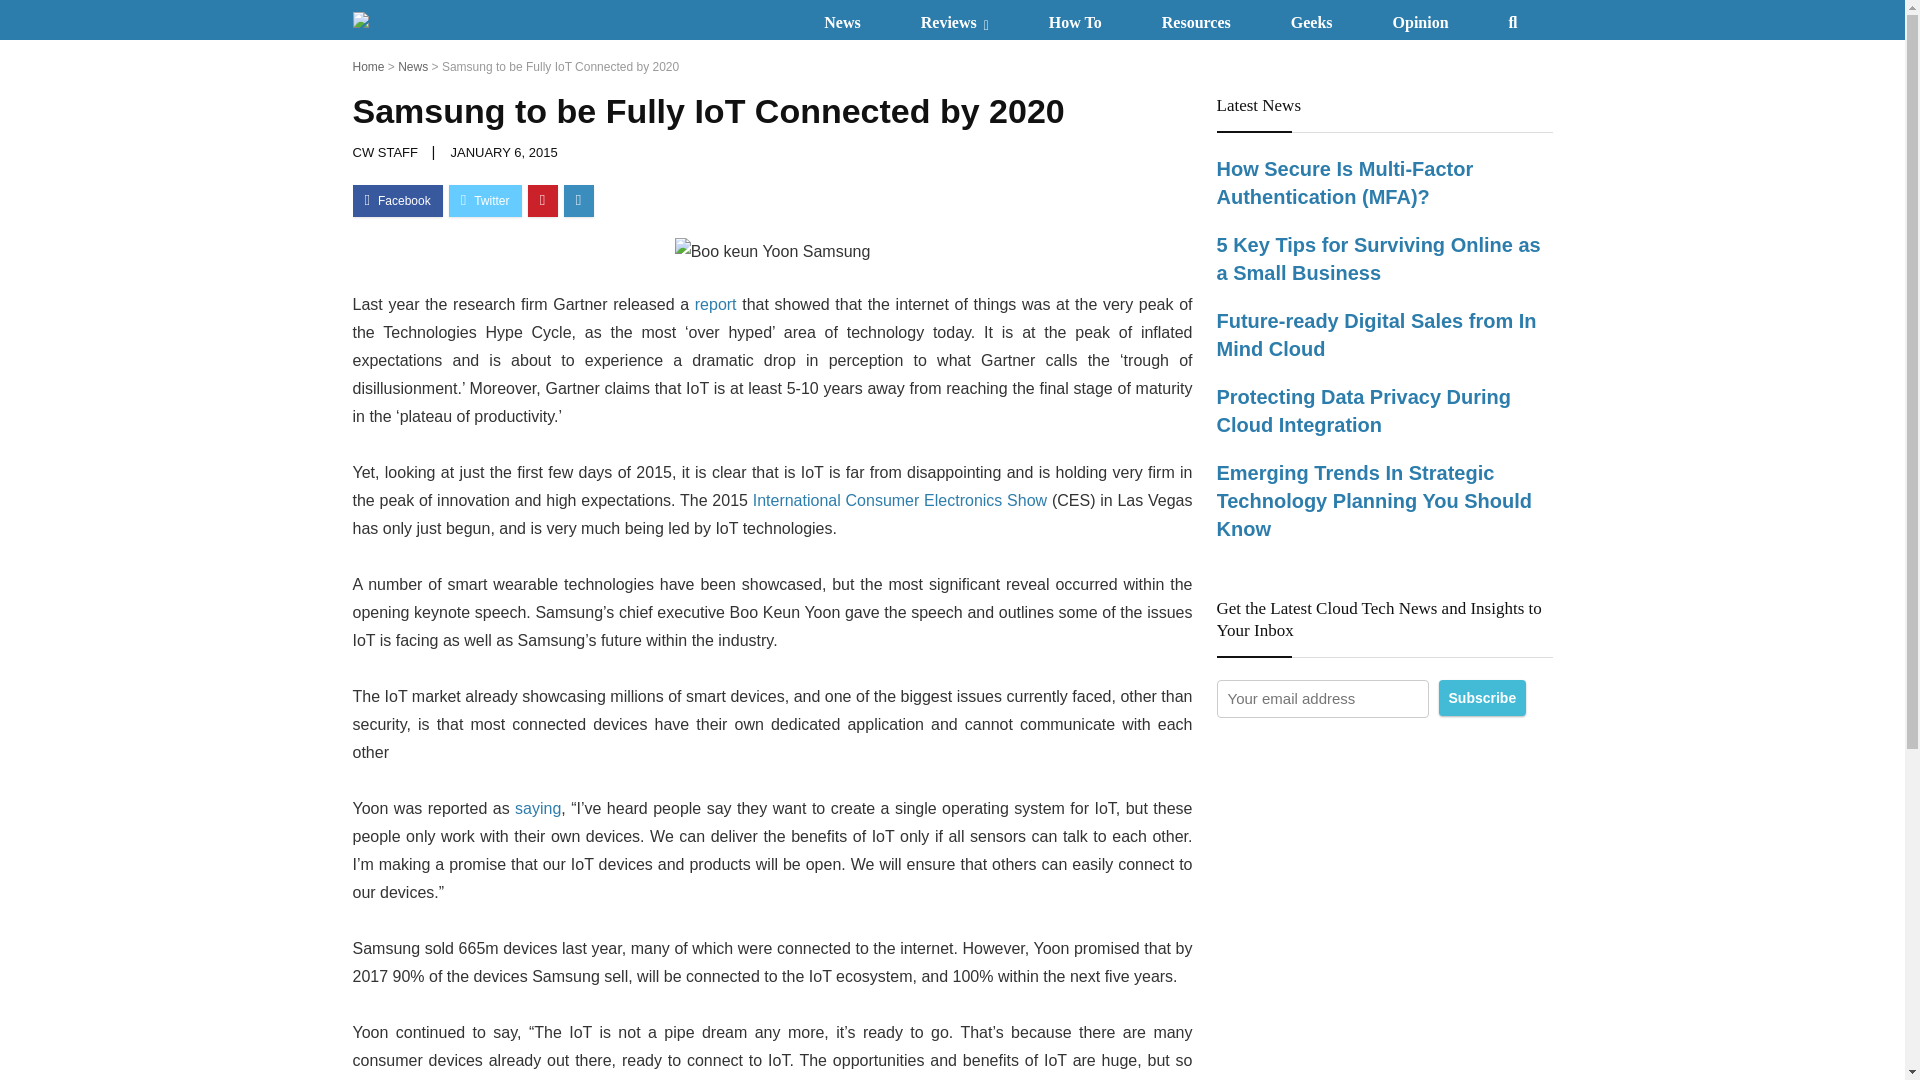 Image resolution: width=1920 pixels, height=1080 pixels. I want to click on Resources, so click(1196, 18).